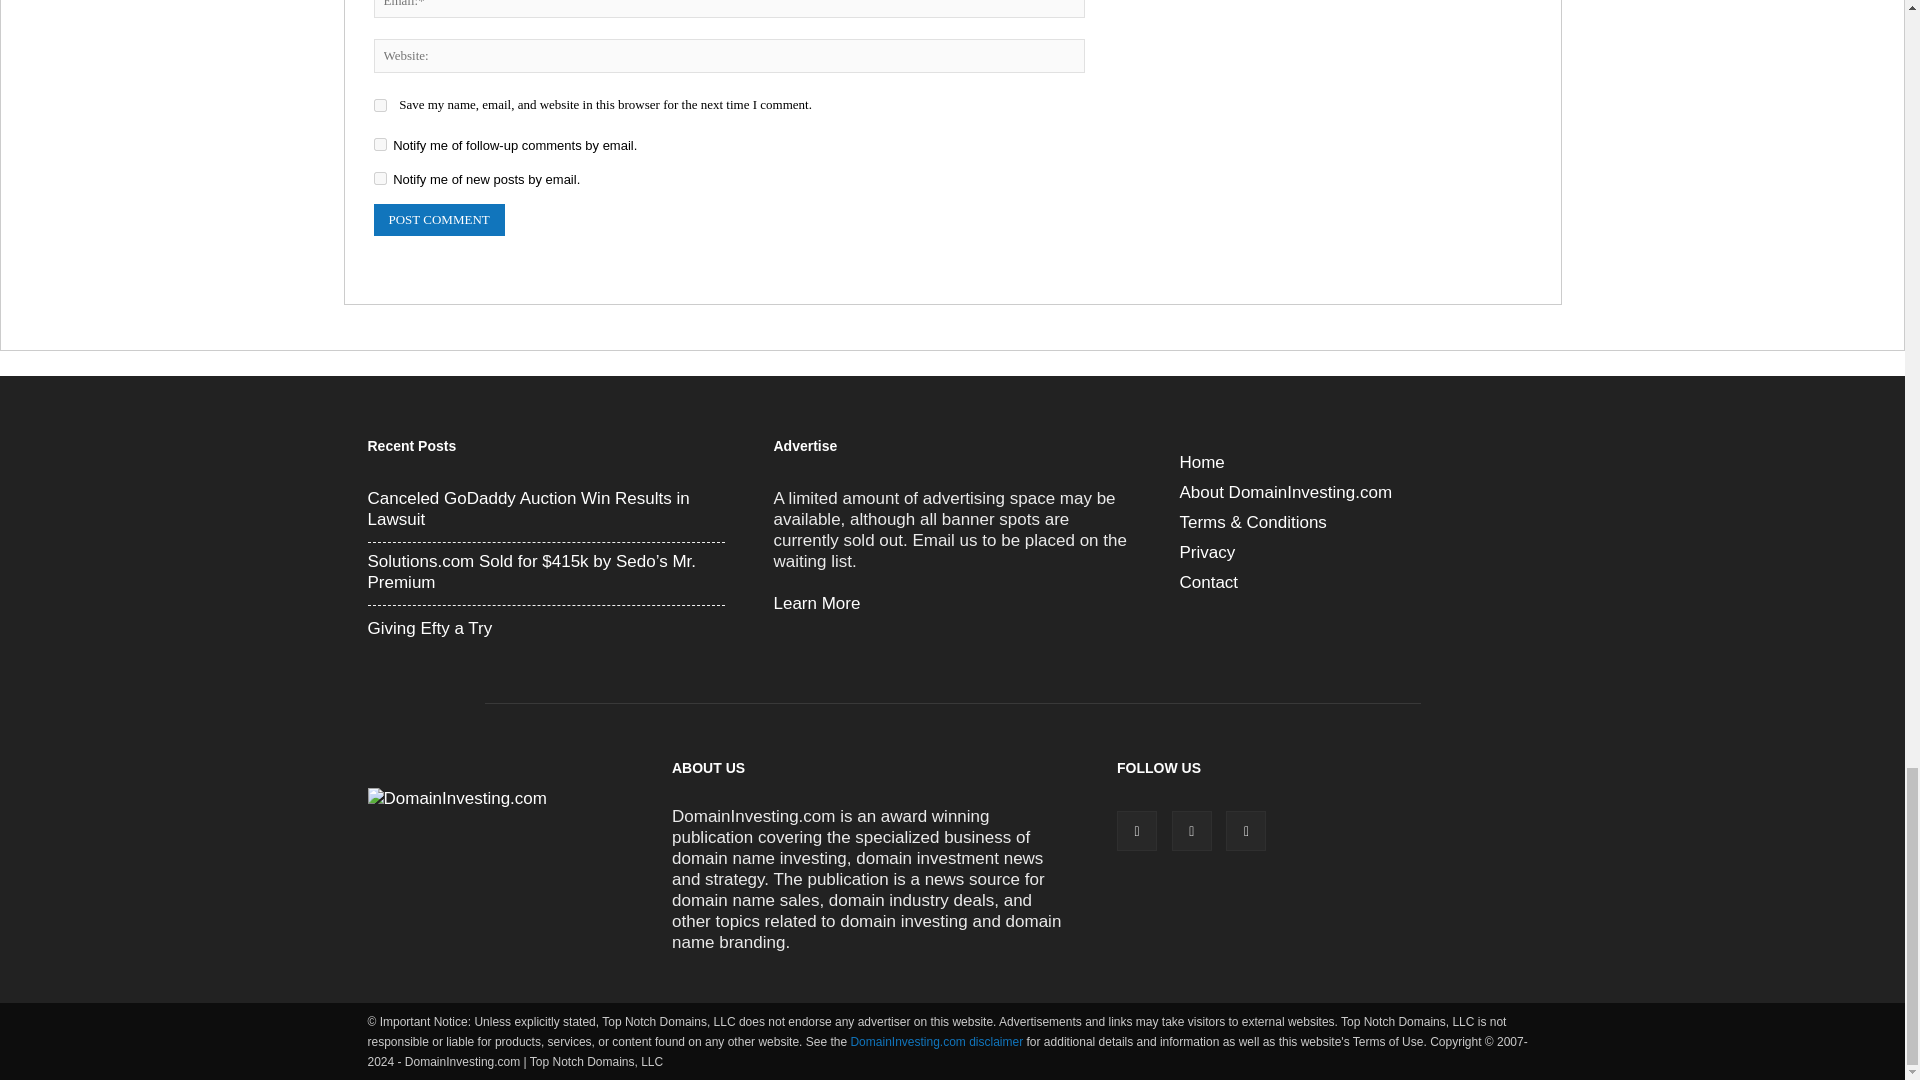 This screenshot has height=1080, width=1920. What do you see at coordinates (439, 220) in the screenshot?
I see `Post Comment` at bounding box center [439, 220].